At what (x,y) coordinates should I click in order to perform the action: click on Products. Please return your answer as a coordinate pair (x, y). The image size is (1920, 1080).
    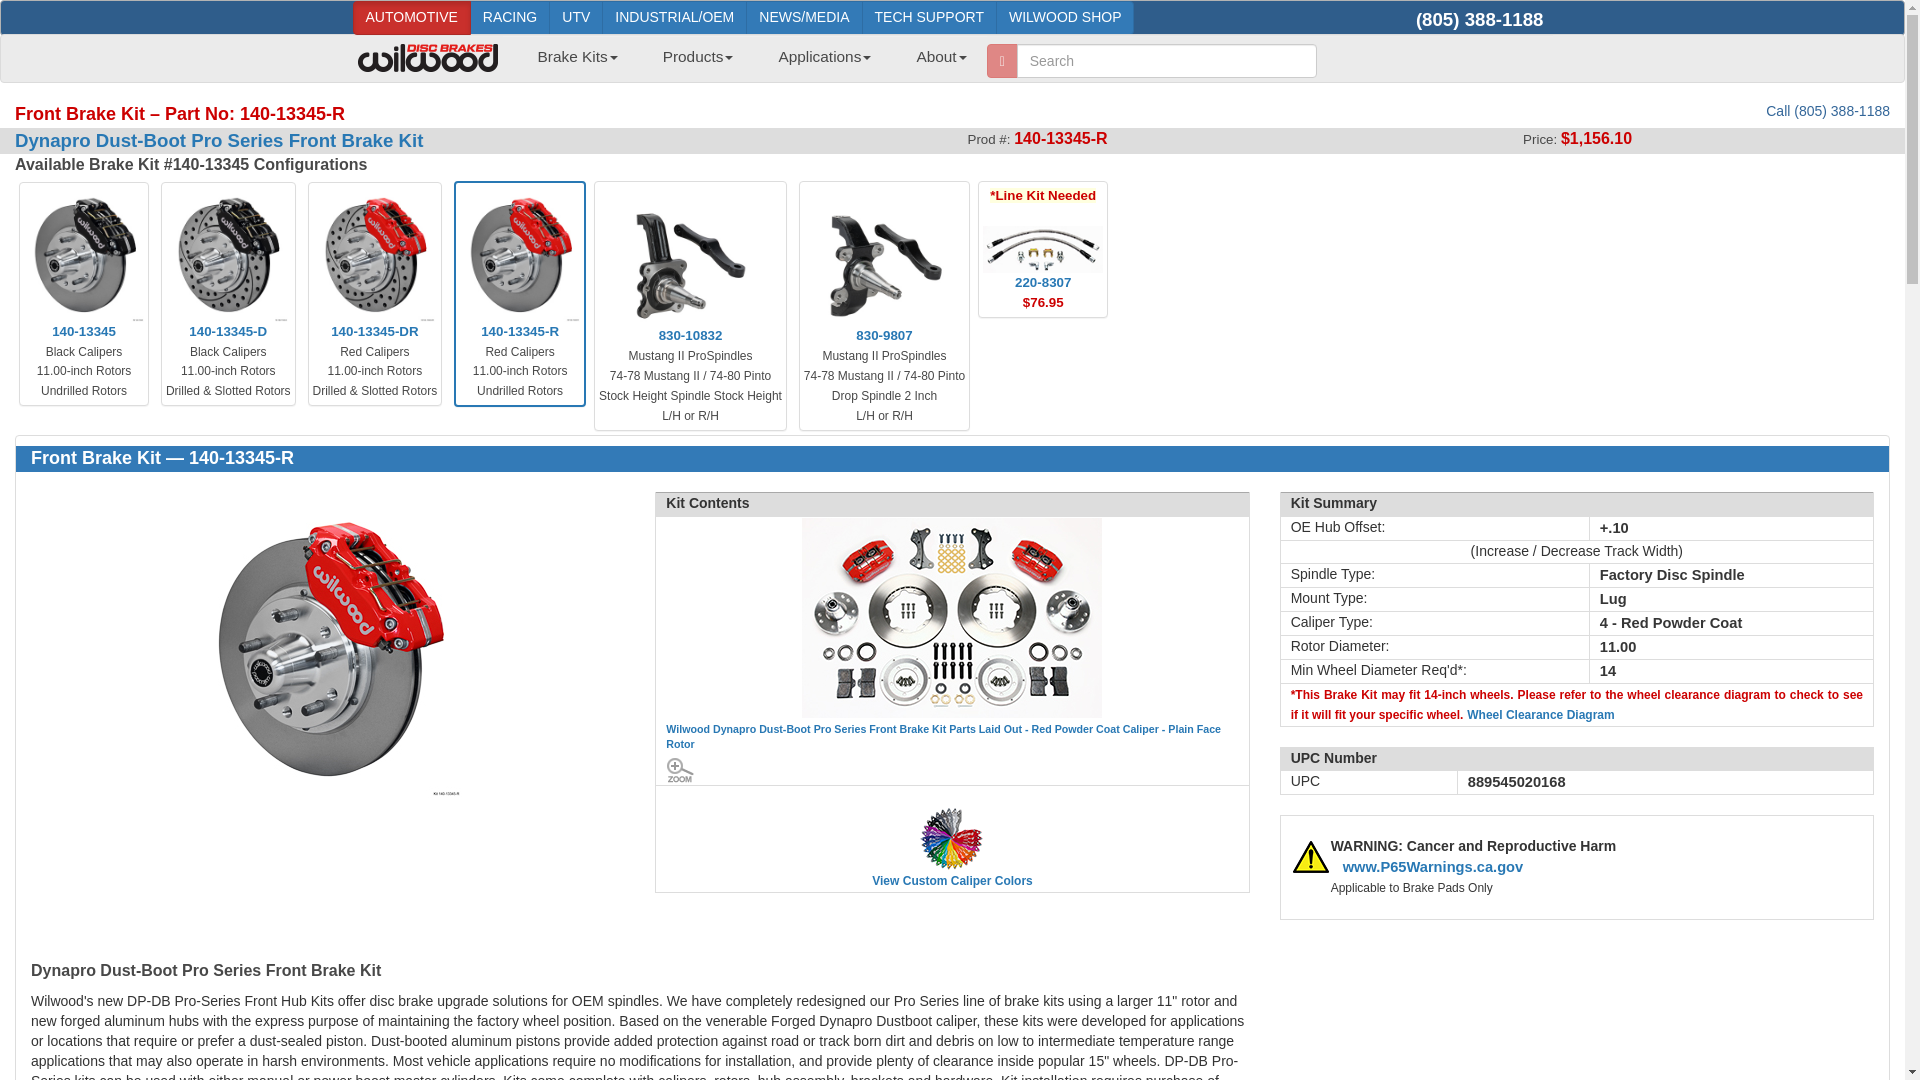
    Looking at the image, I should click on (698, 63).